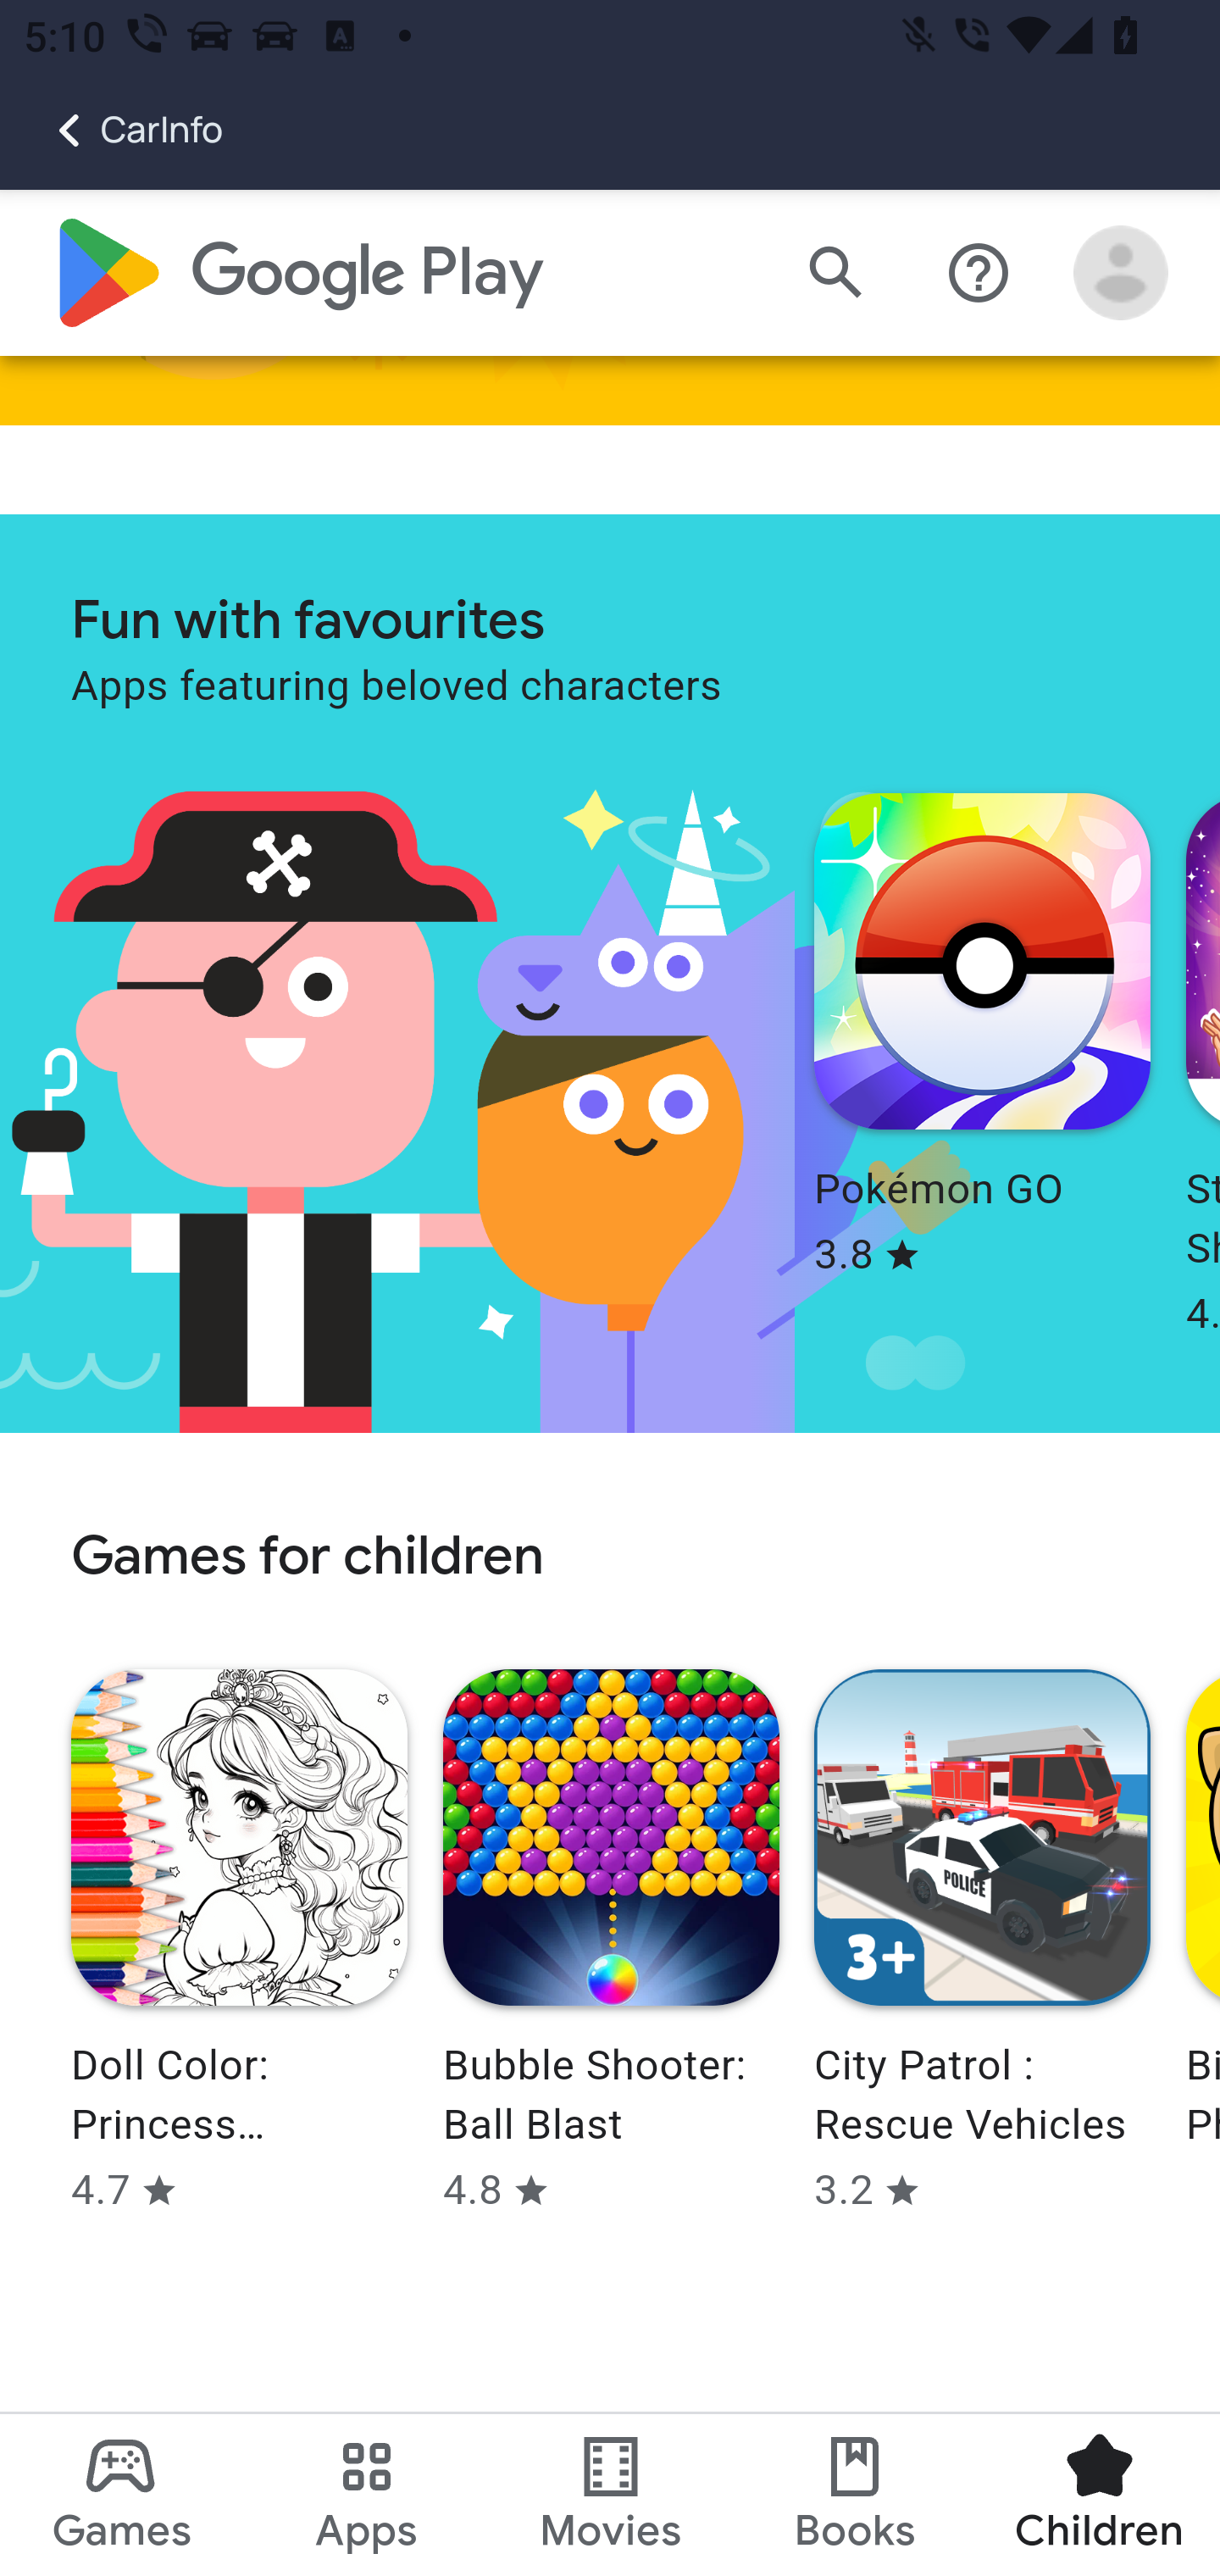 Image resolution: width=1220 pixels, height=2576 pixels. Describe the element at coordinates (1097, 2495) in the screenshot. I see `Children` at that location.